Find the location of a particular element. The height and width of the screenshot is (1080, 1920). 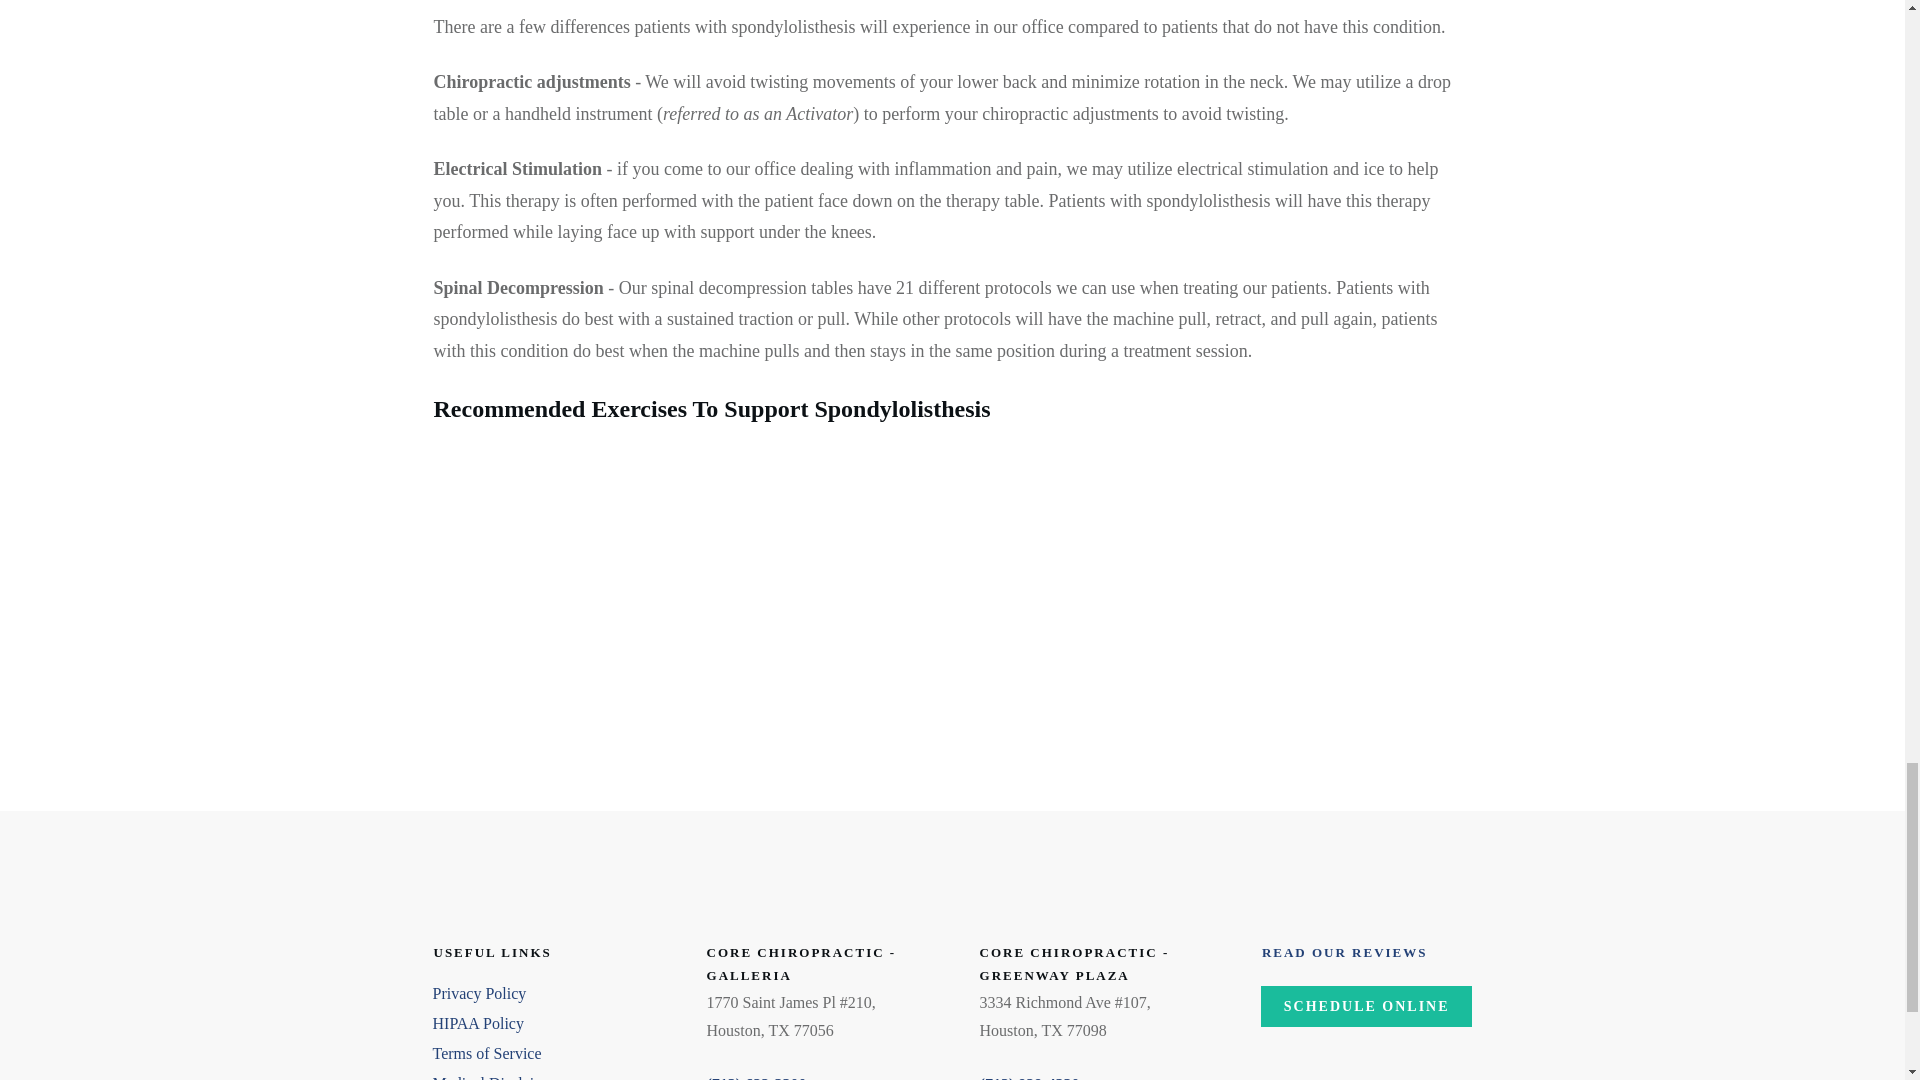

READ OUR REVIEWS is located at coordinates (1344, 952).